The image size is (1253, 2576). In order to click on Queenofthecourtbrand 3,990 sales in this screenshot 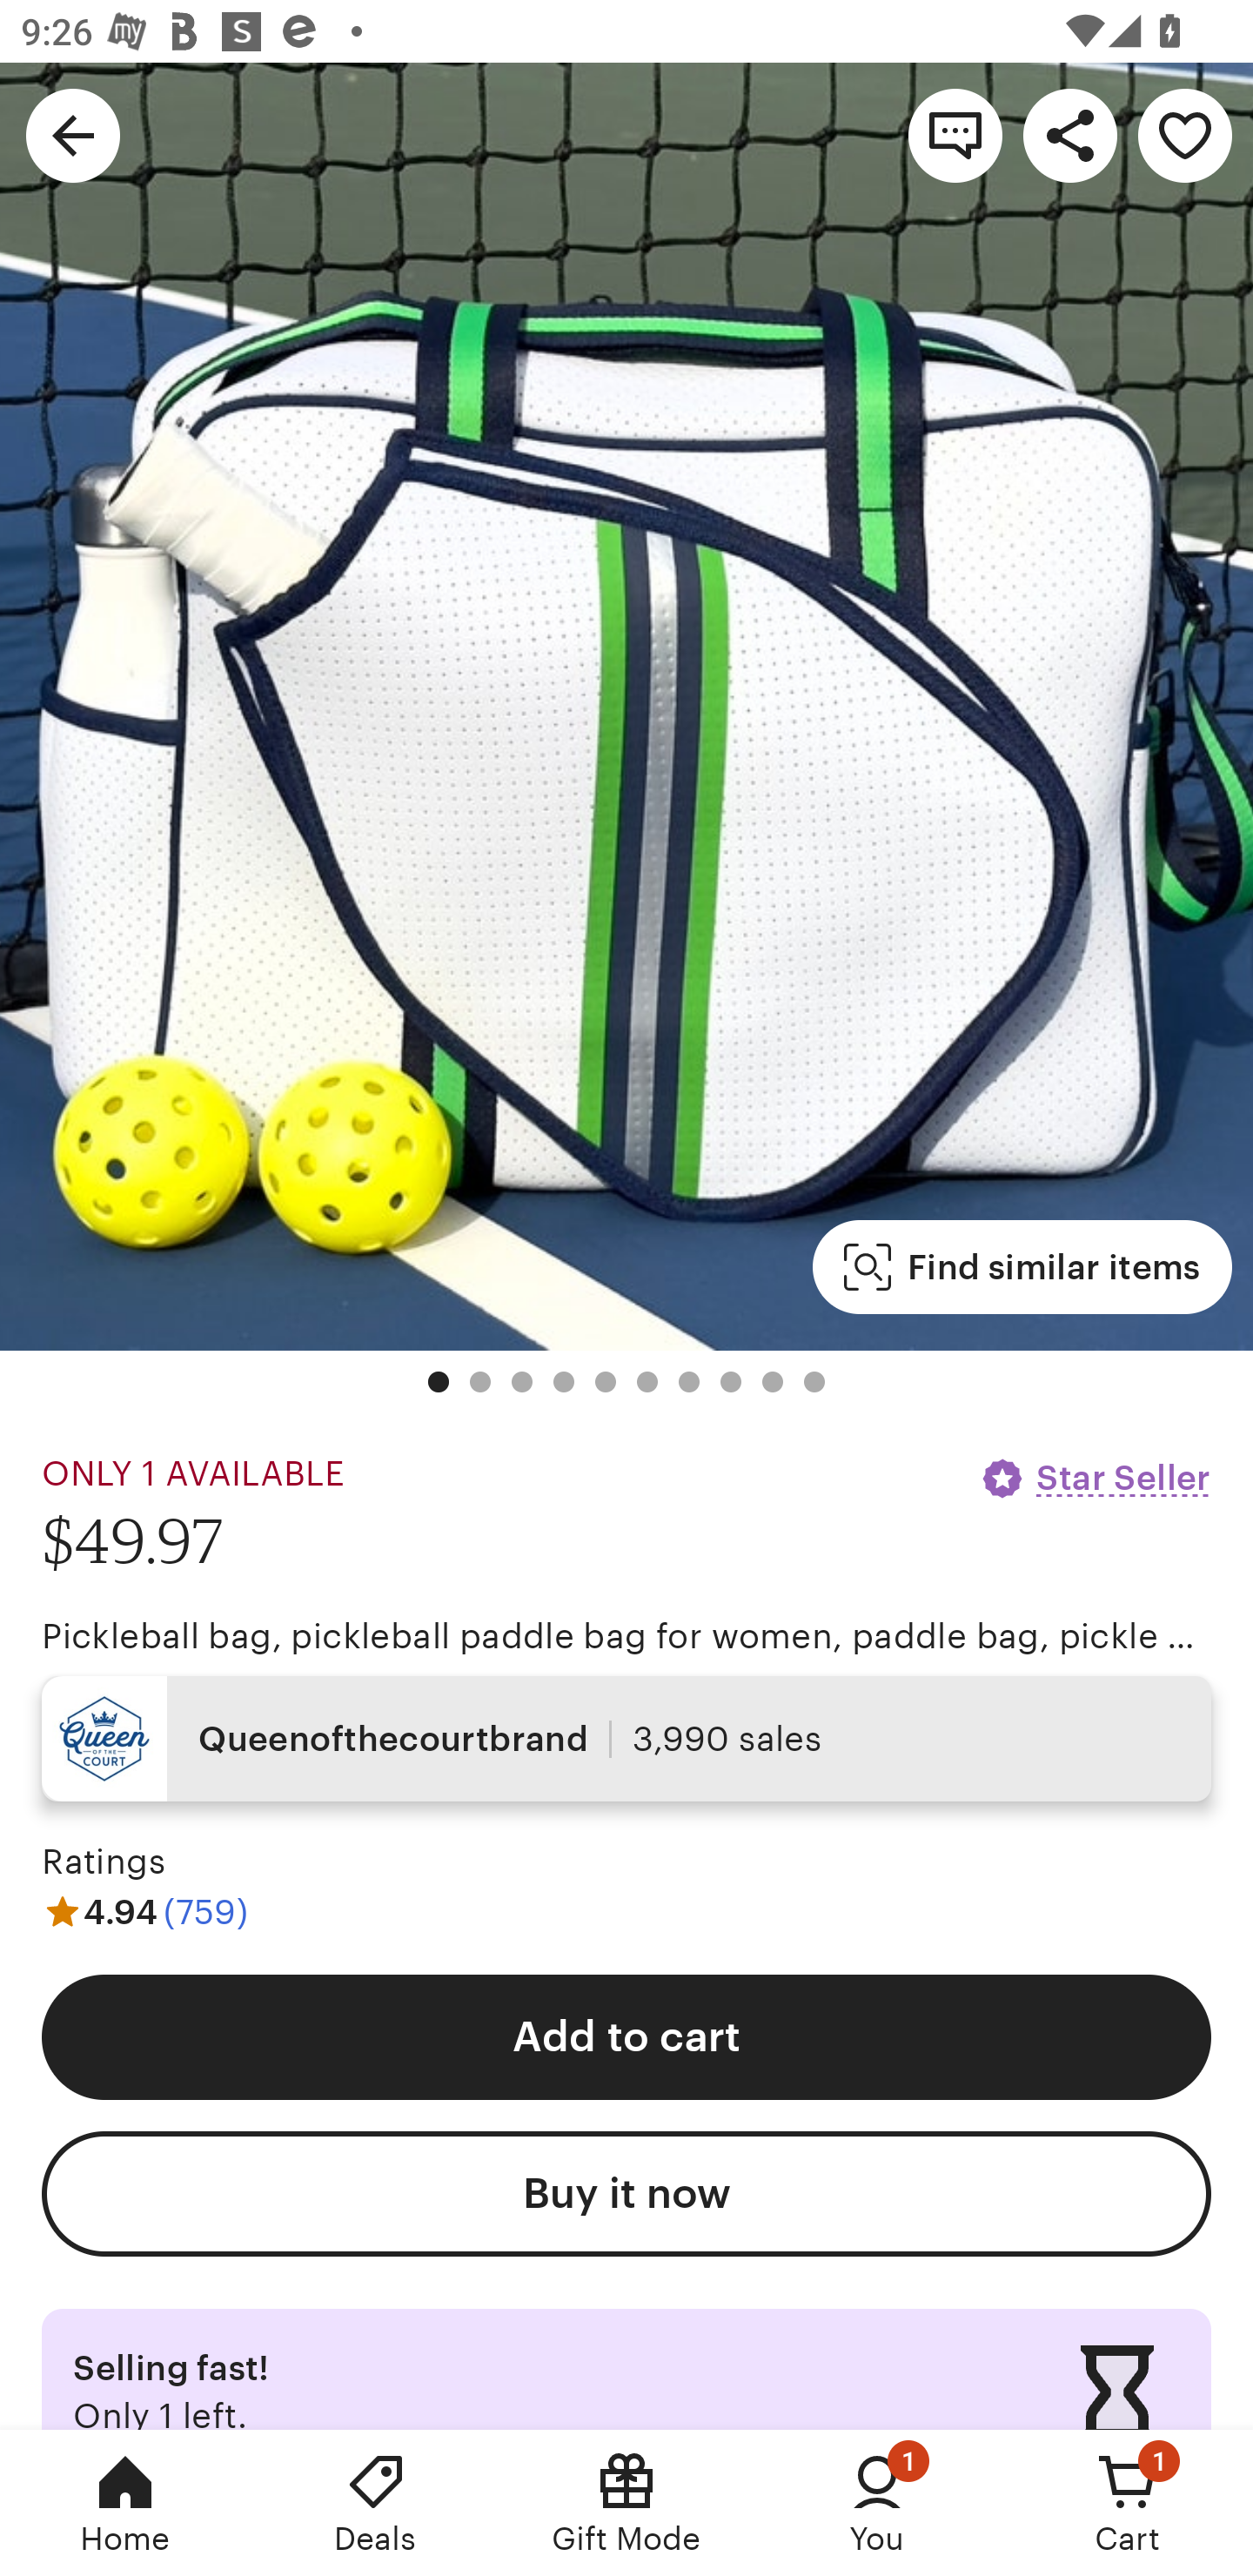, I will do `click(626, 1739)`.